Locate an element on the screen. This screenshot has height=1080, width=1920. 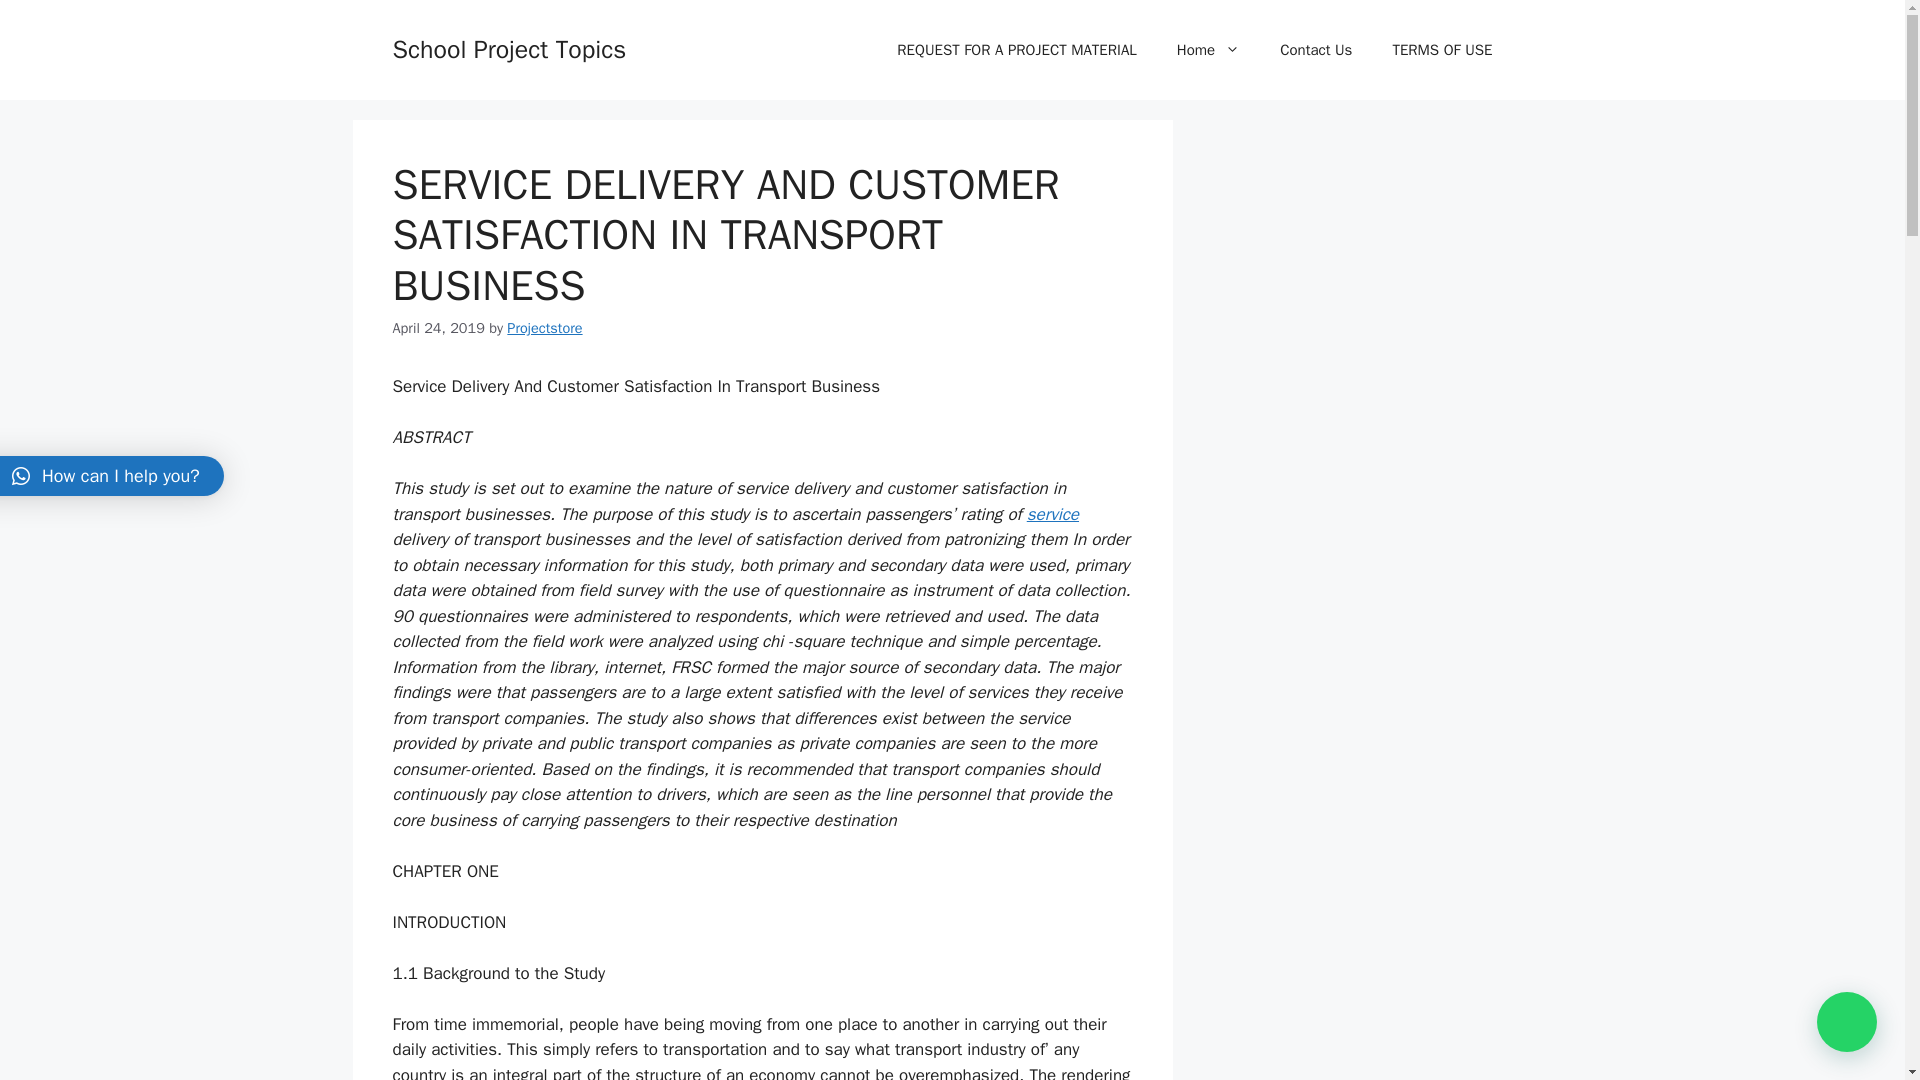
Contact Us is located at coordinates (1316, 50).